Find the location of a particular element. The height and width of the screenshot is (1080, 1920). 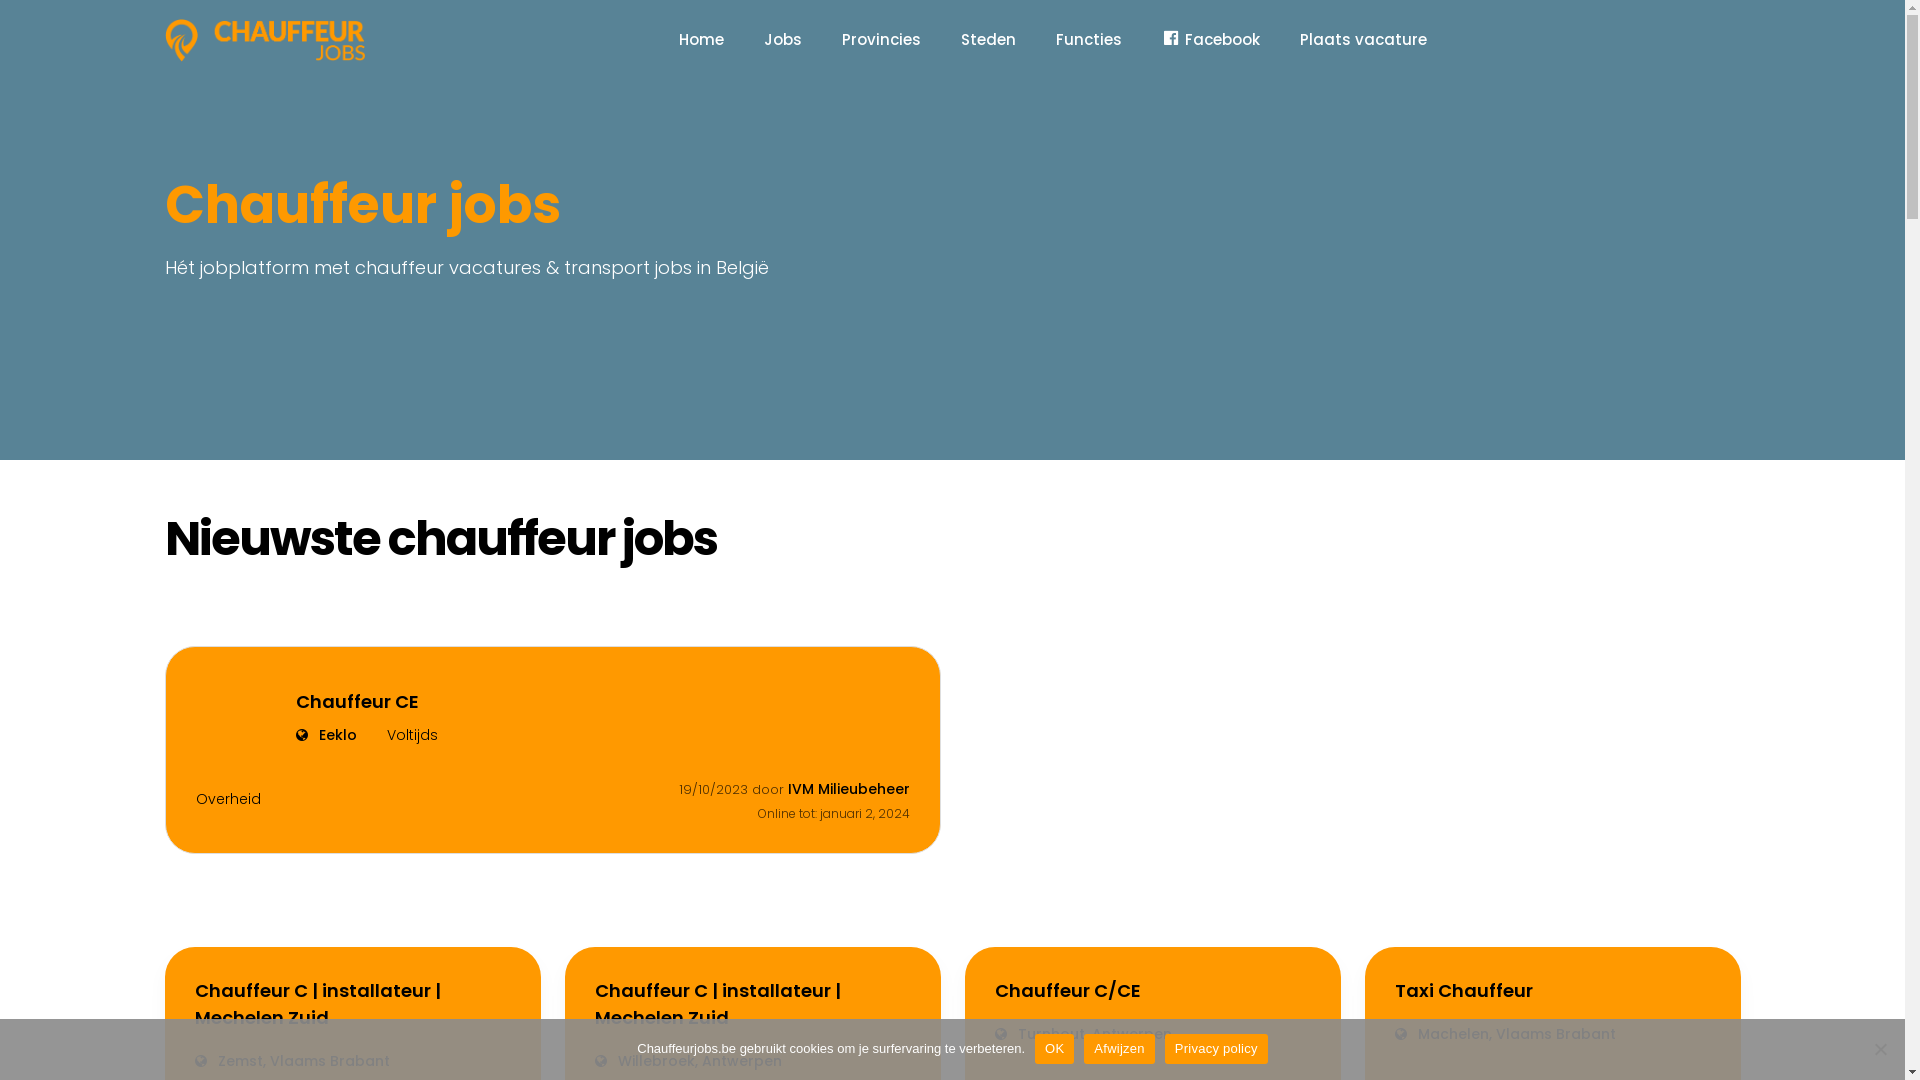

Chauffeur C/CE is located at coordinates (1152, 990).